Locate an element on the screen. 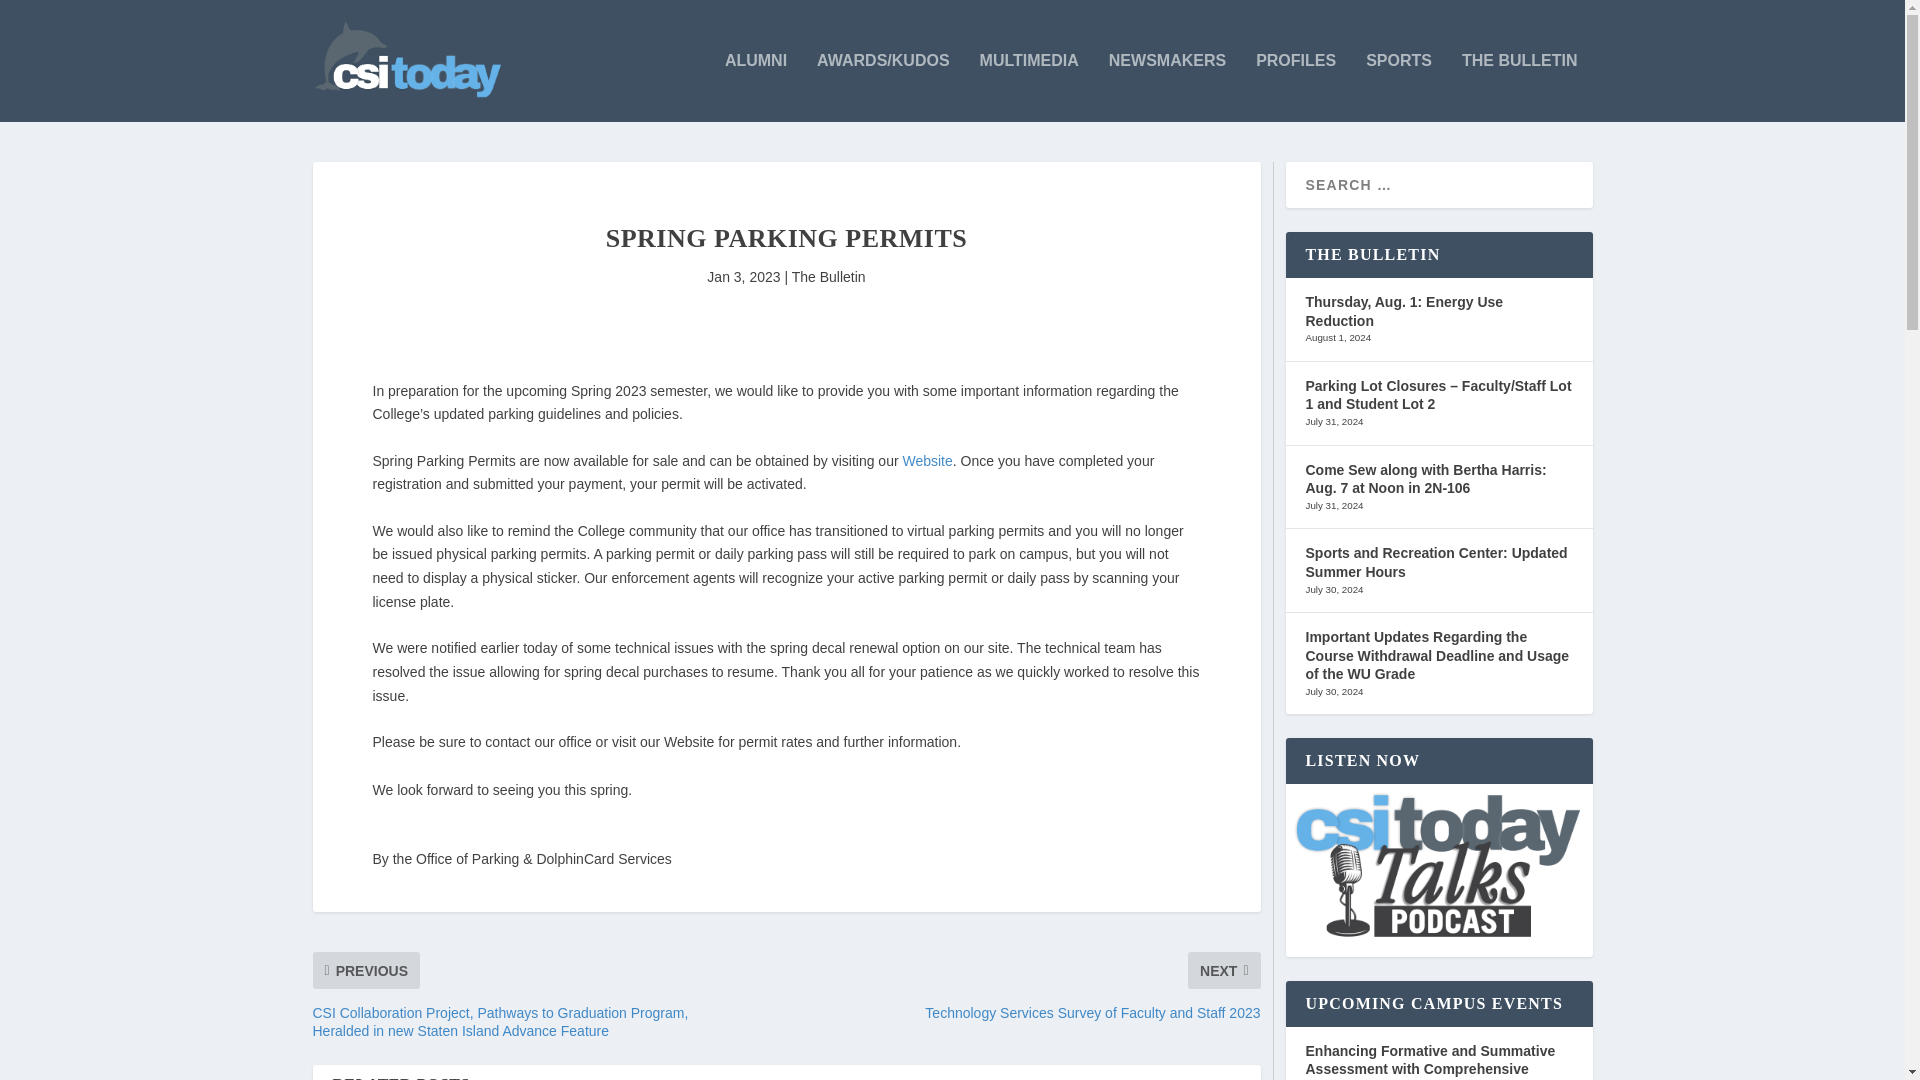 The height and width of the screenshot is (1080, 1920). THE BULLETIN is located at coordinates (1520, 87).